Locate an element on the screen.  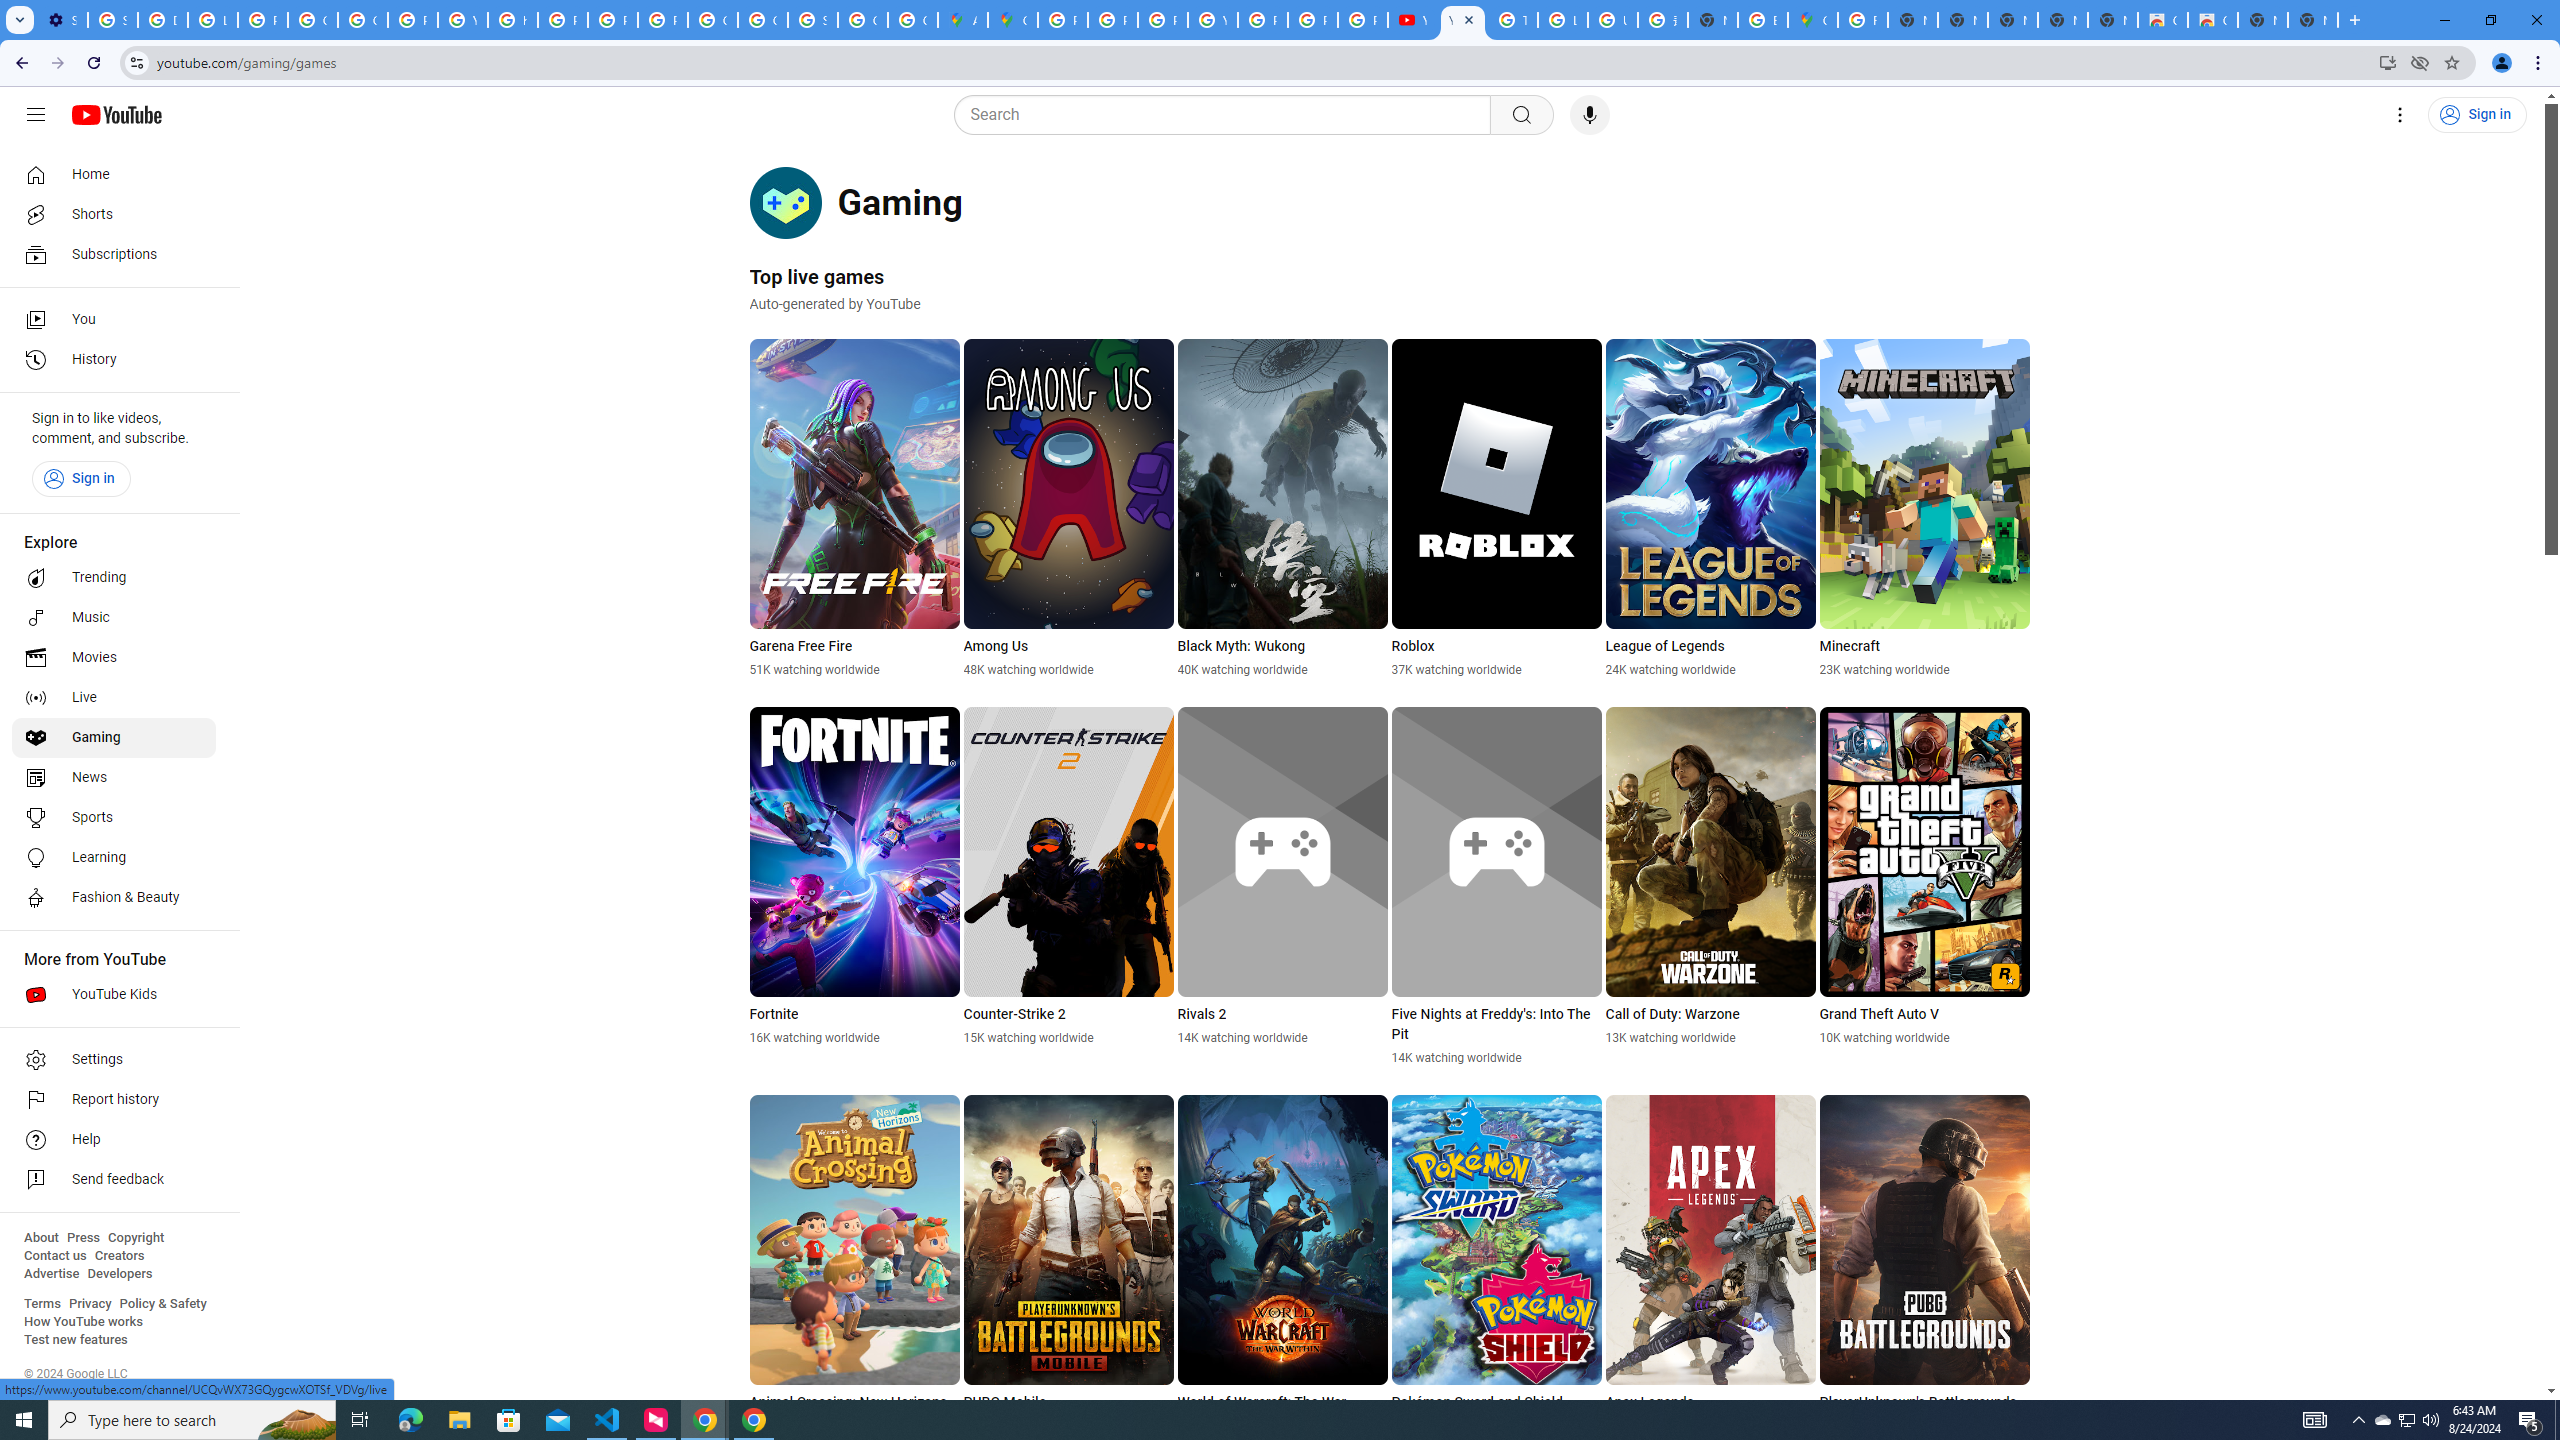
Fashion & Beauty is located at coordinates (114, 898).